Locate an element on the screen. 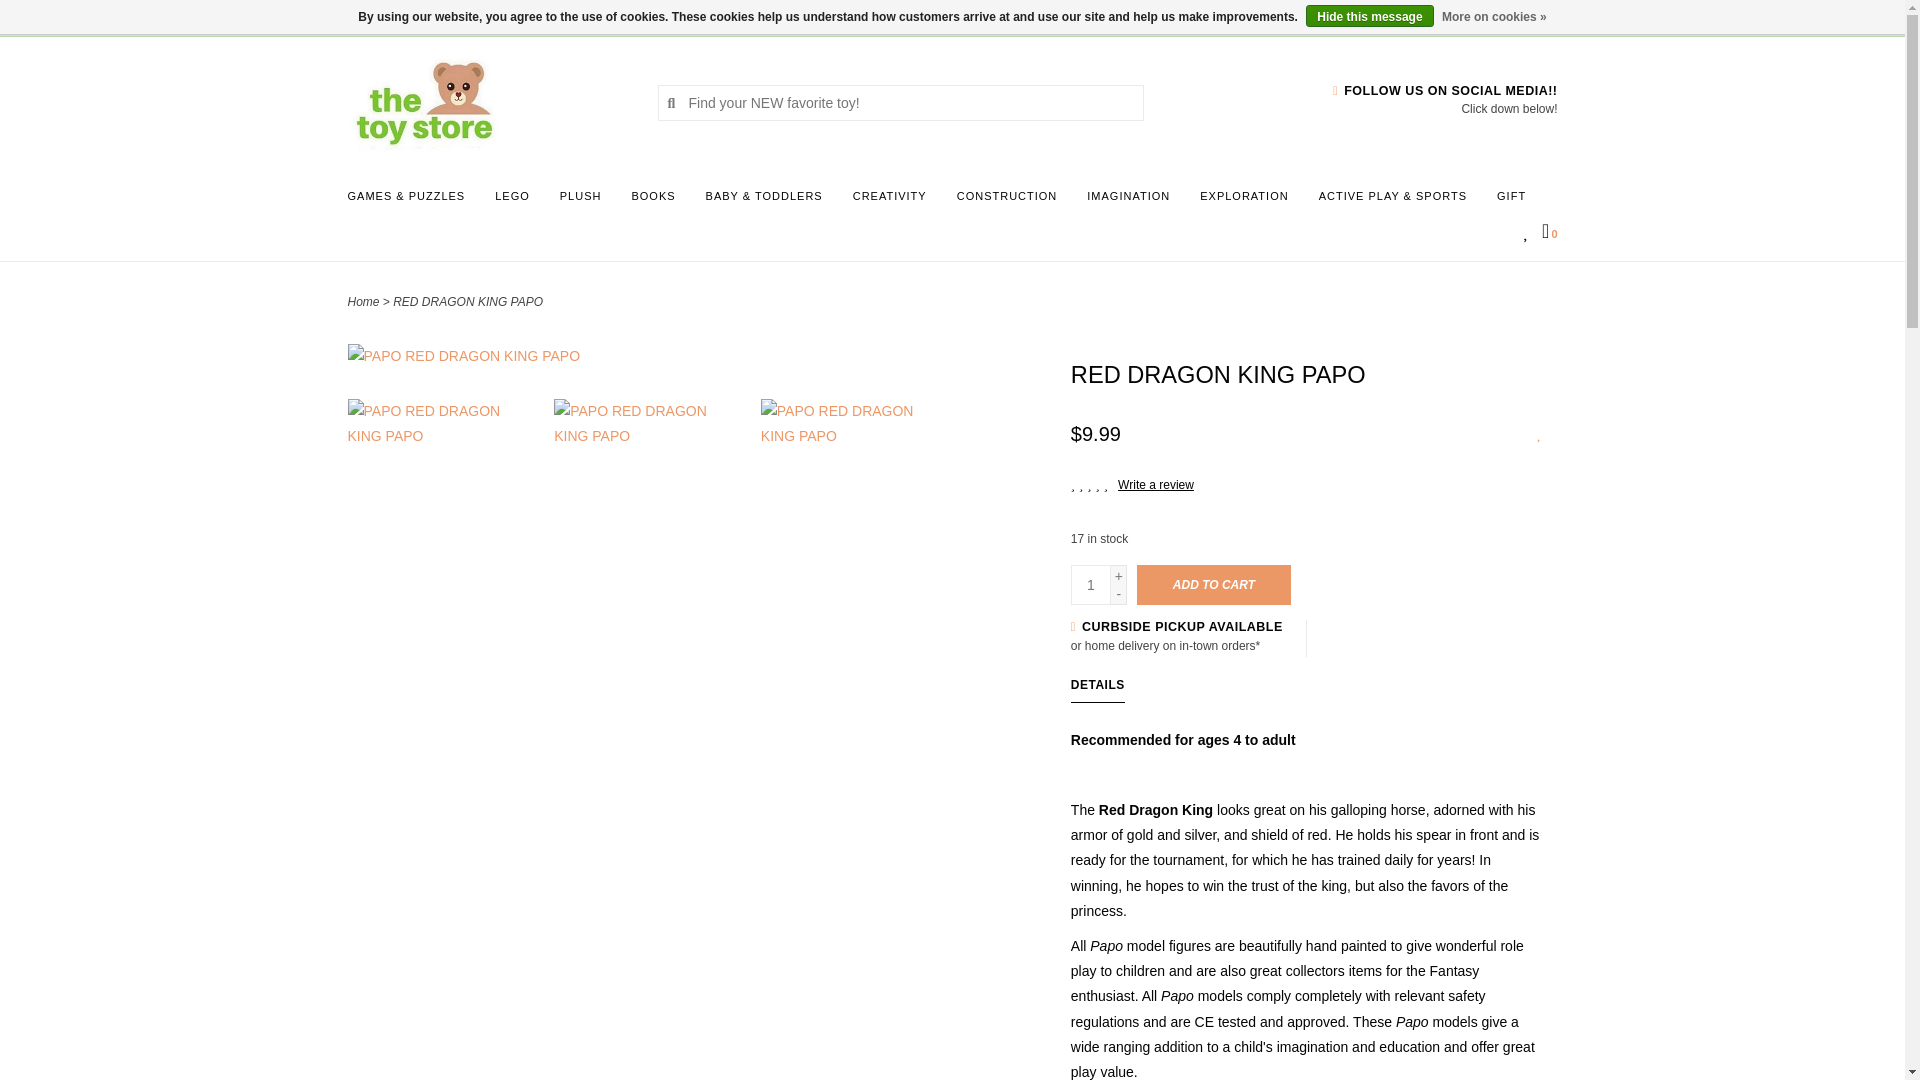  Locations is located at coordinates (1520, 16).